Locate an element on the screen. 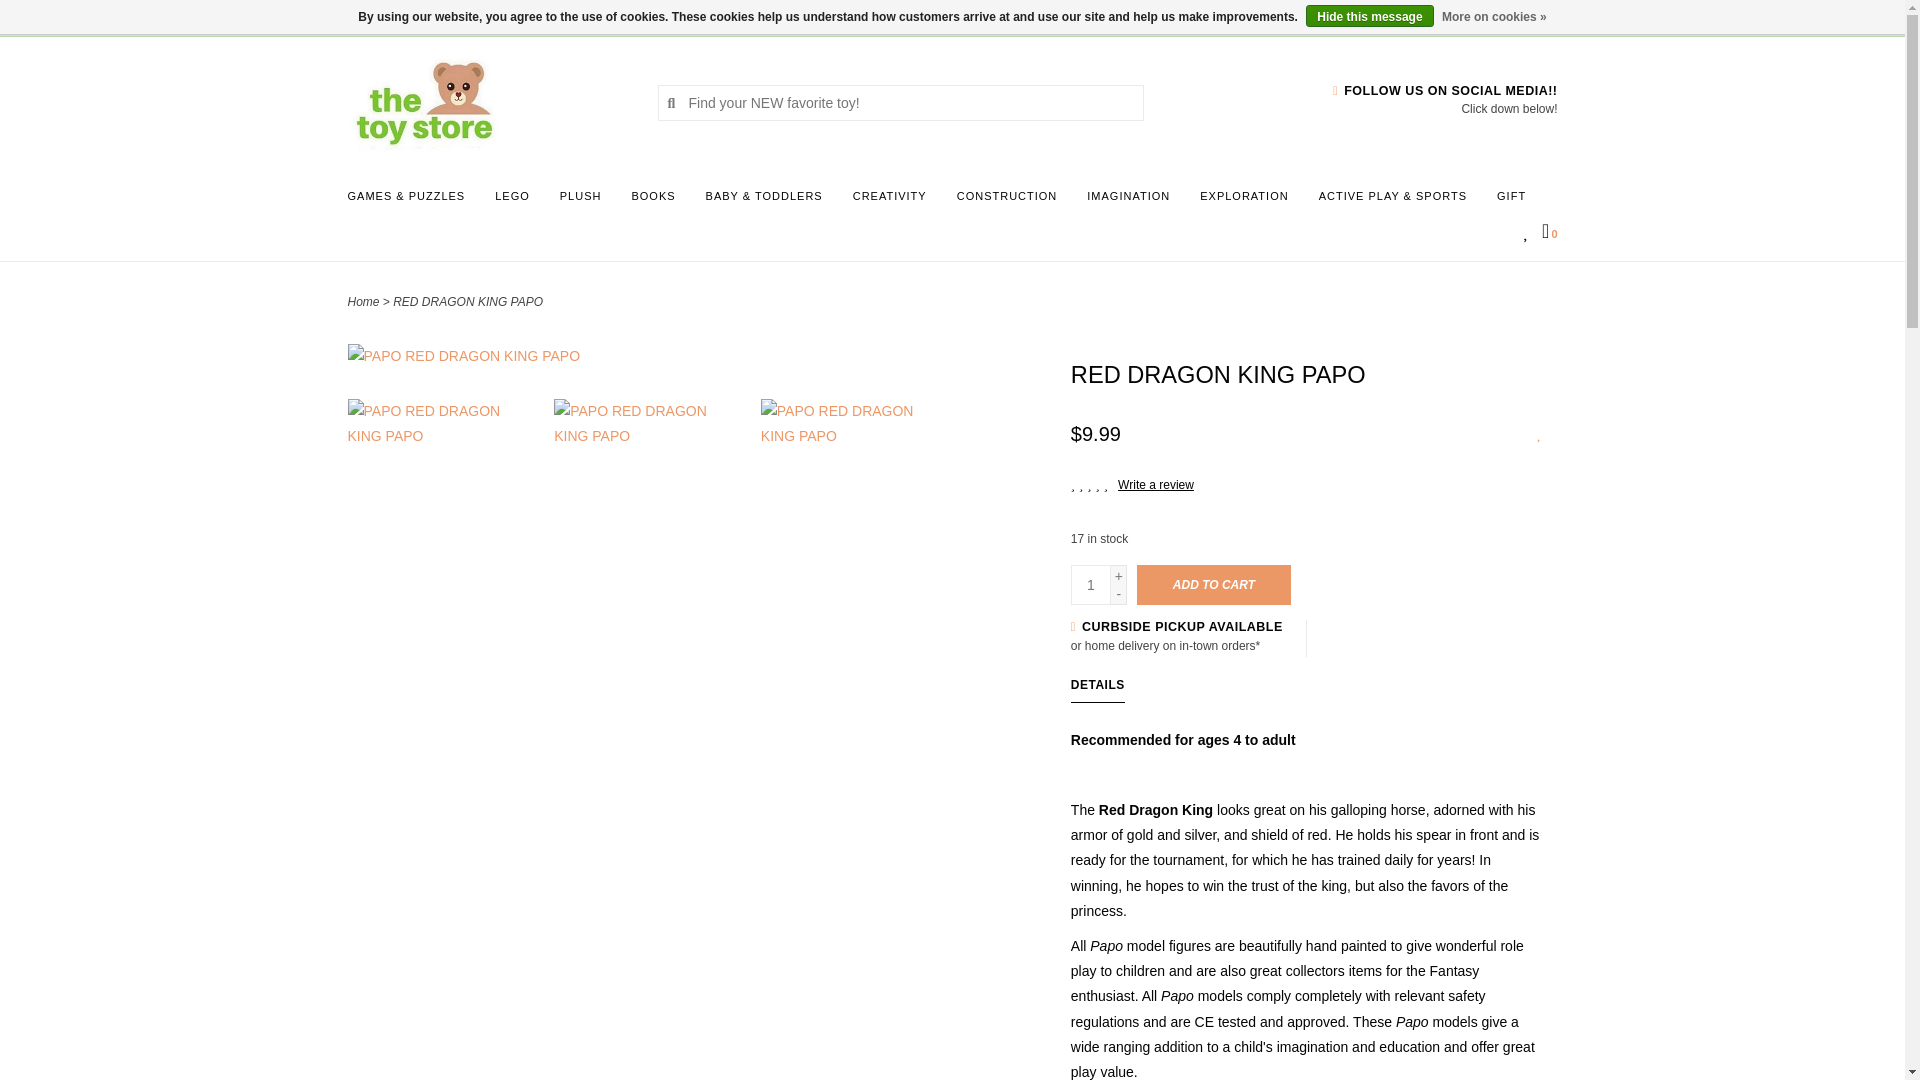  Locations is located at coordinates (1520, 16).